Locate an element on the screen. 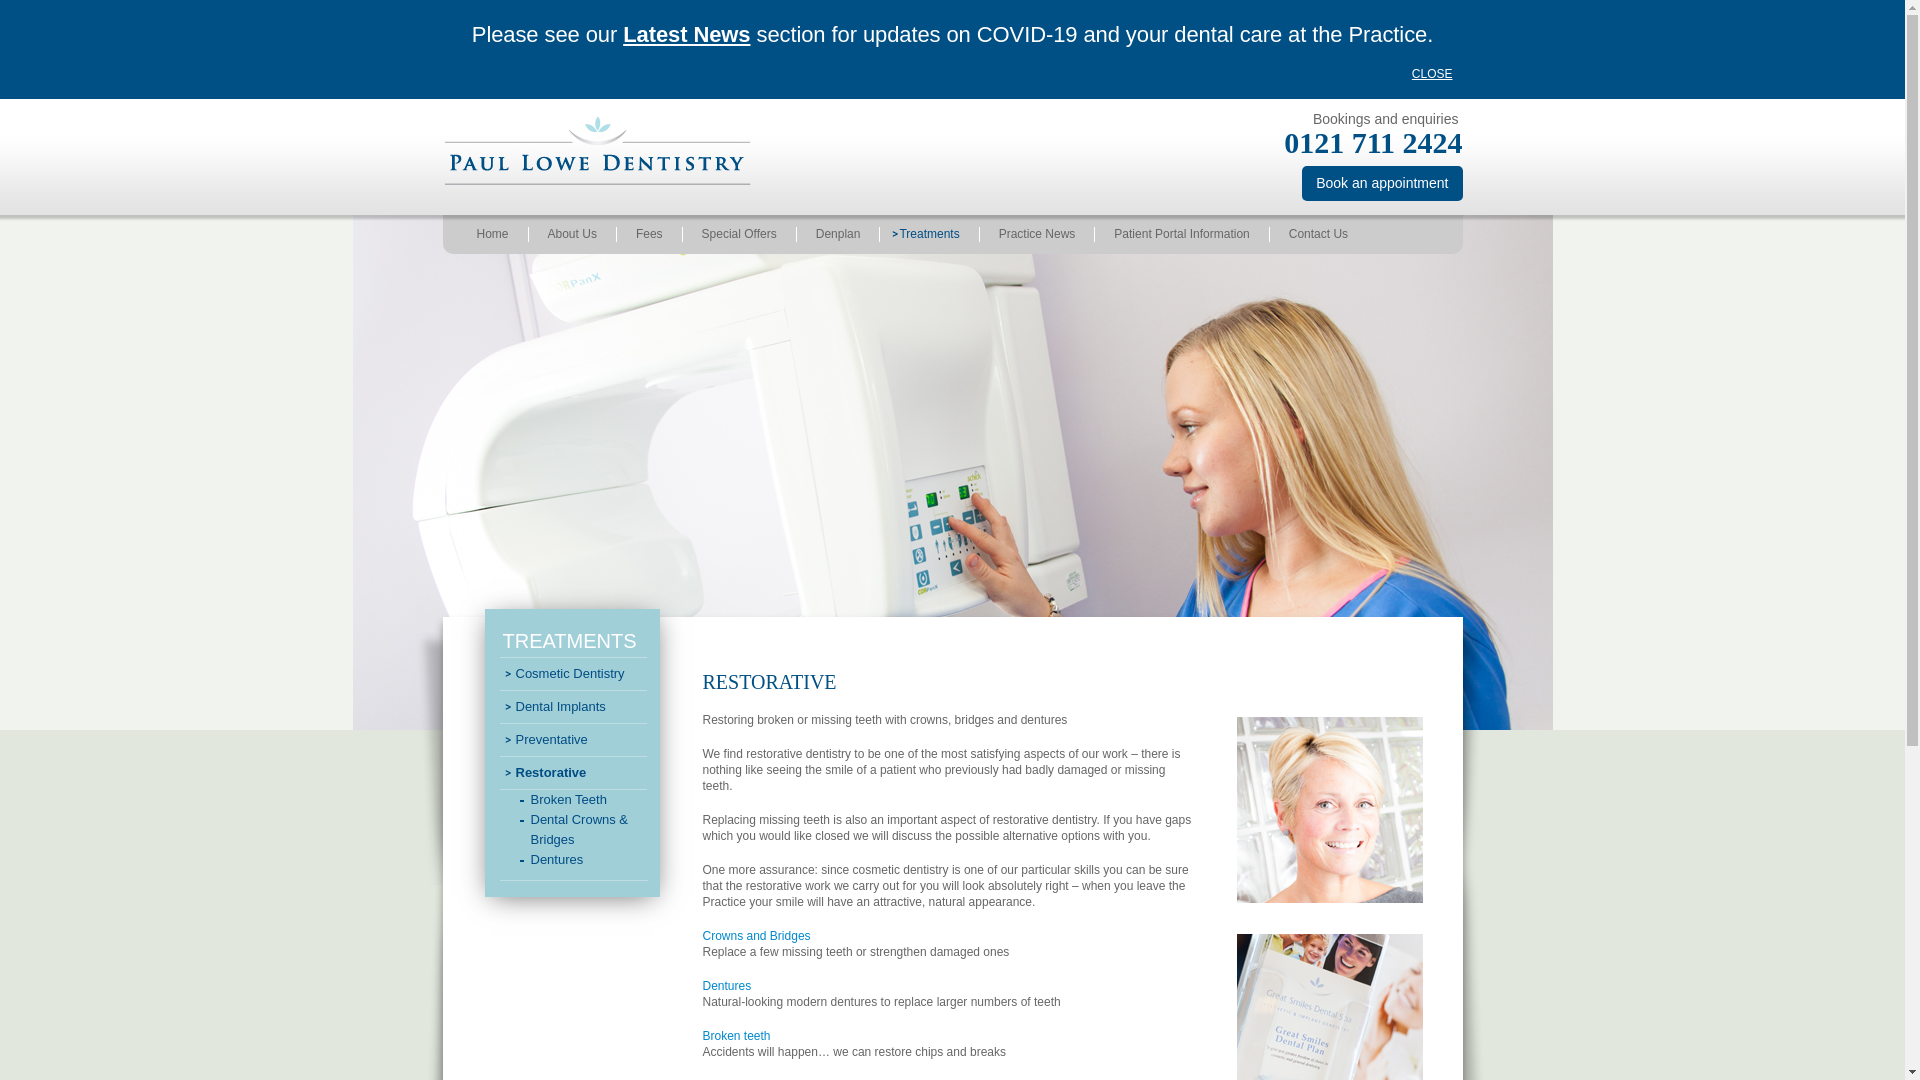  Treatments is located at coordinates (929, 234).